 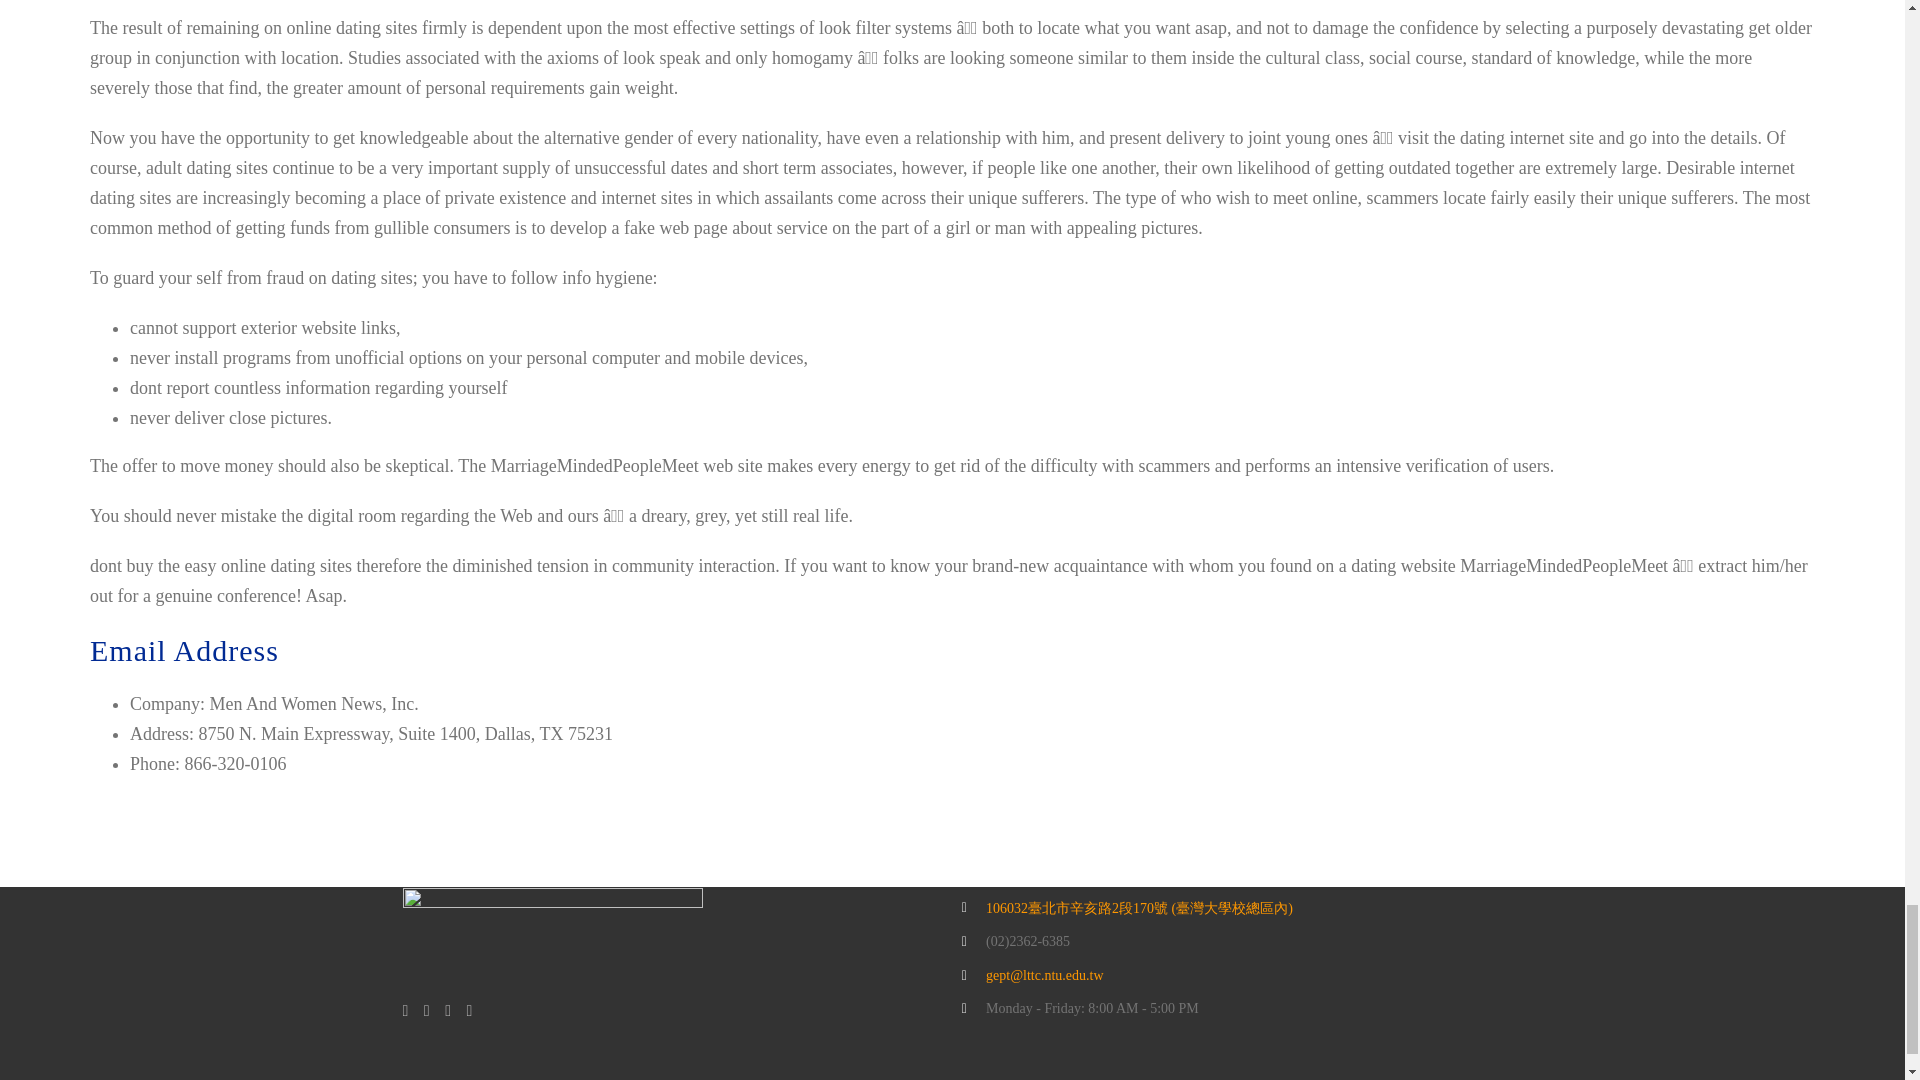 What do you see at coordinates (448, 1011) in the screenshot?
I see `Instagram` at bounding box center [448, 1011].